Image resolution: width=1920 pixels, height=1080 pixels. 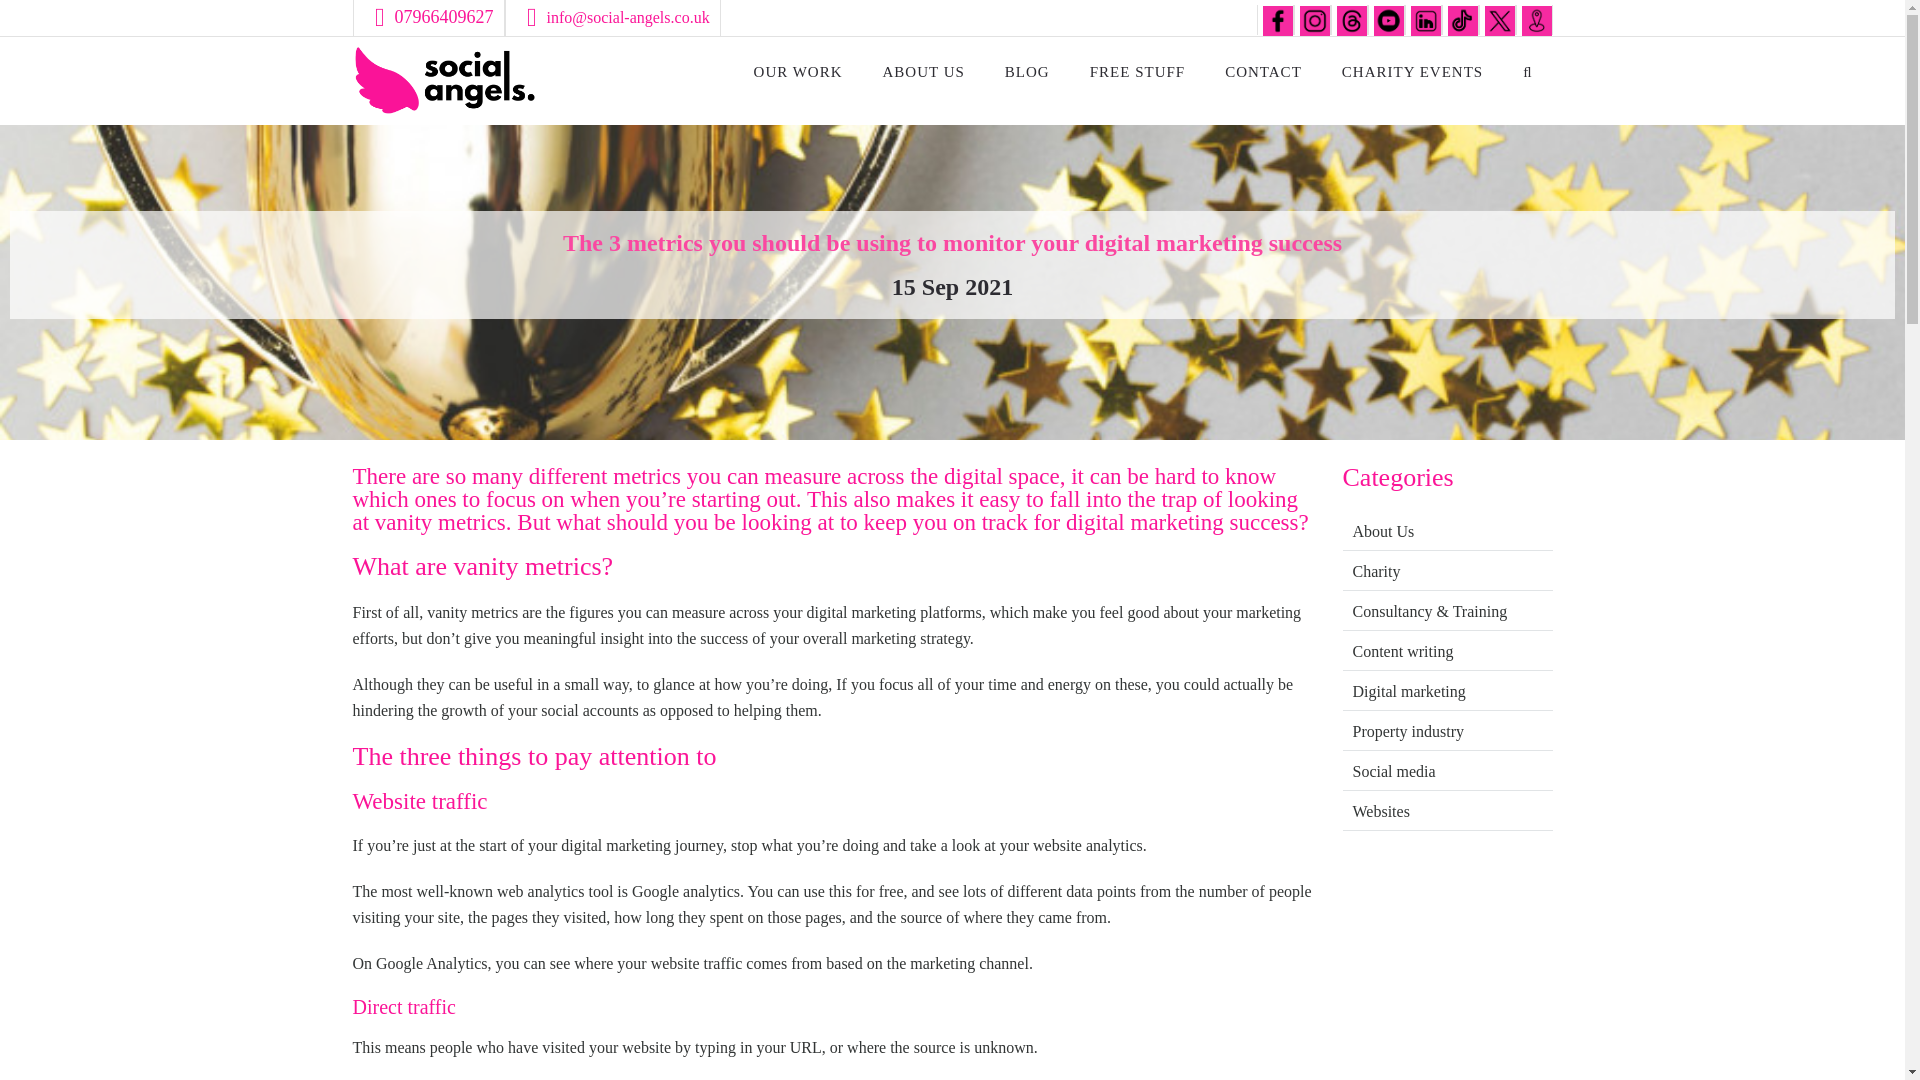 What do you see at coordinates (1536, 20) in the screenshot?
I see `Google Business` at bounding box center [1536, 20].